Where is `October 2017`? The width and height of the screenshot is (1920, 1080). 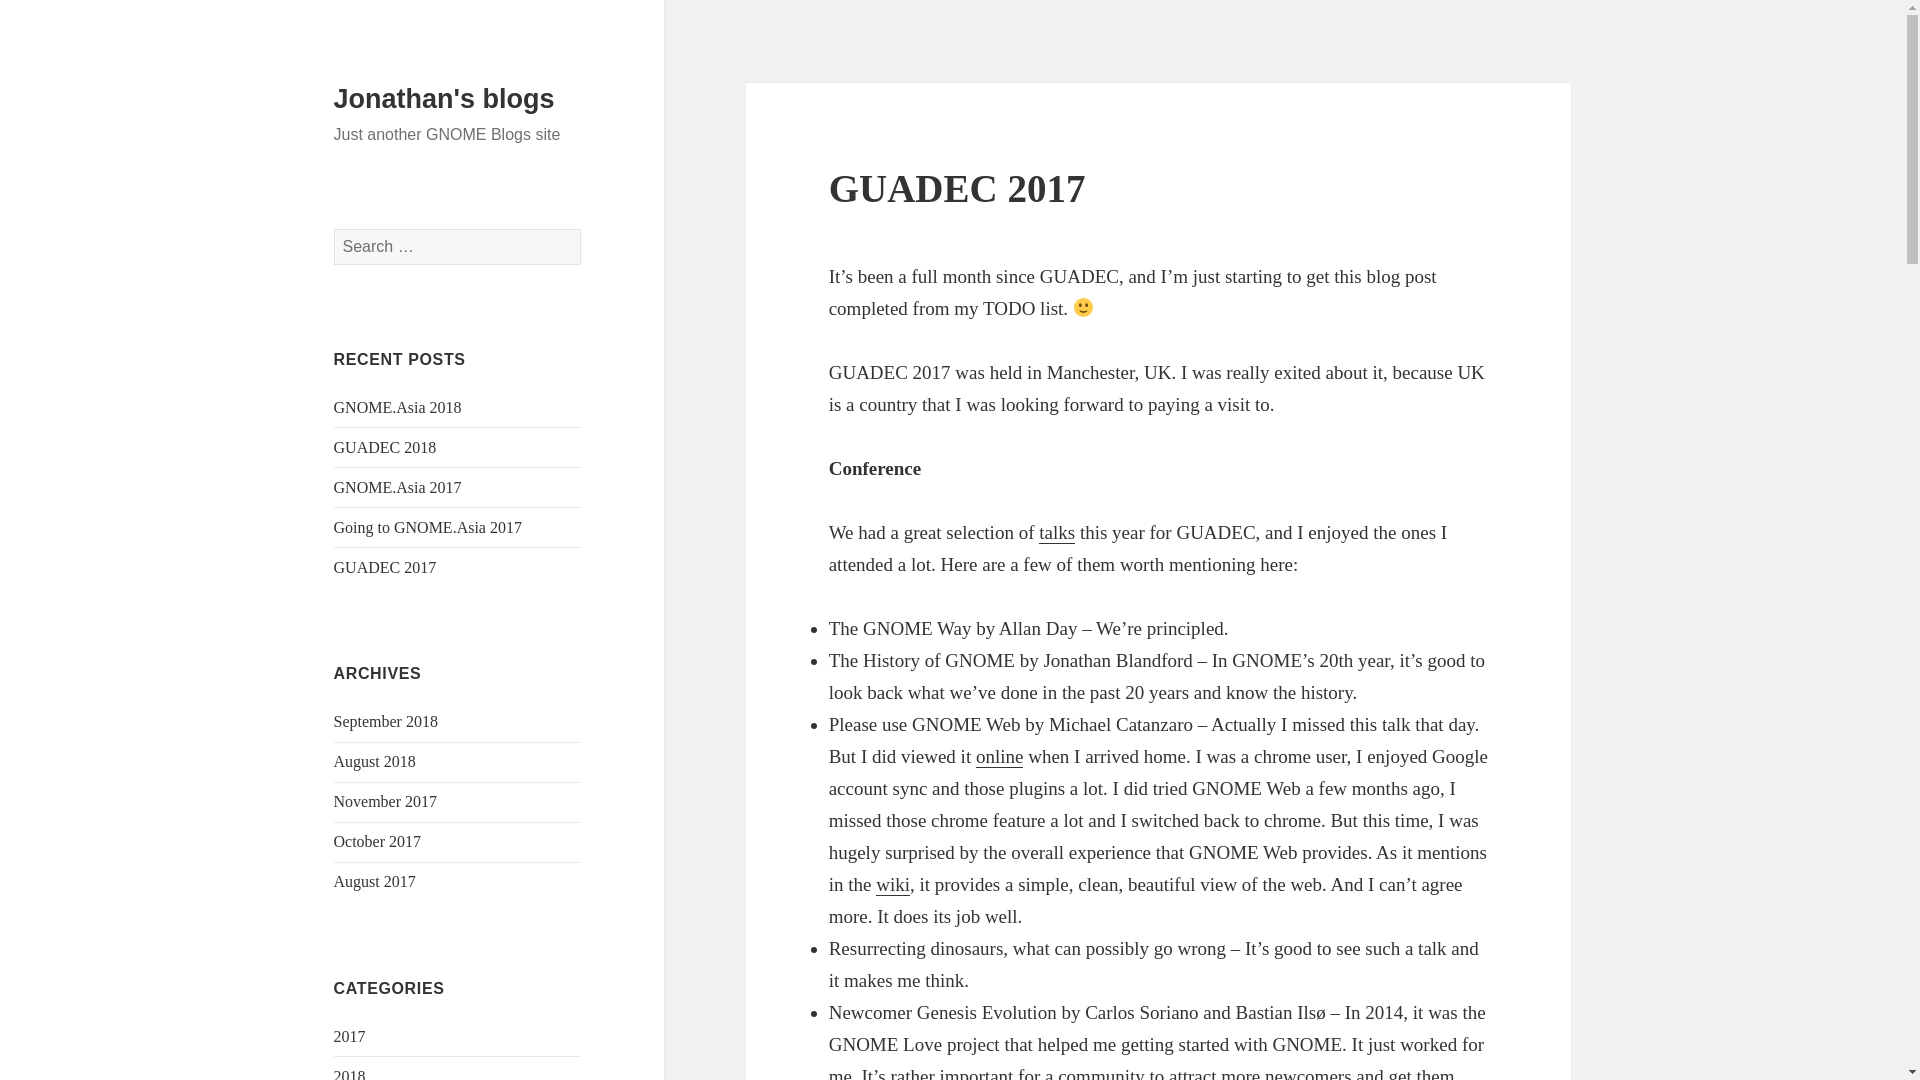 October 2017 is located at coordinates (378, 840).